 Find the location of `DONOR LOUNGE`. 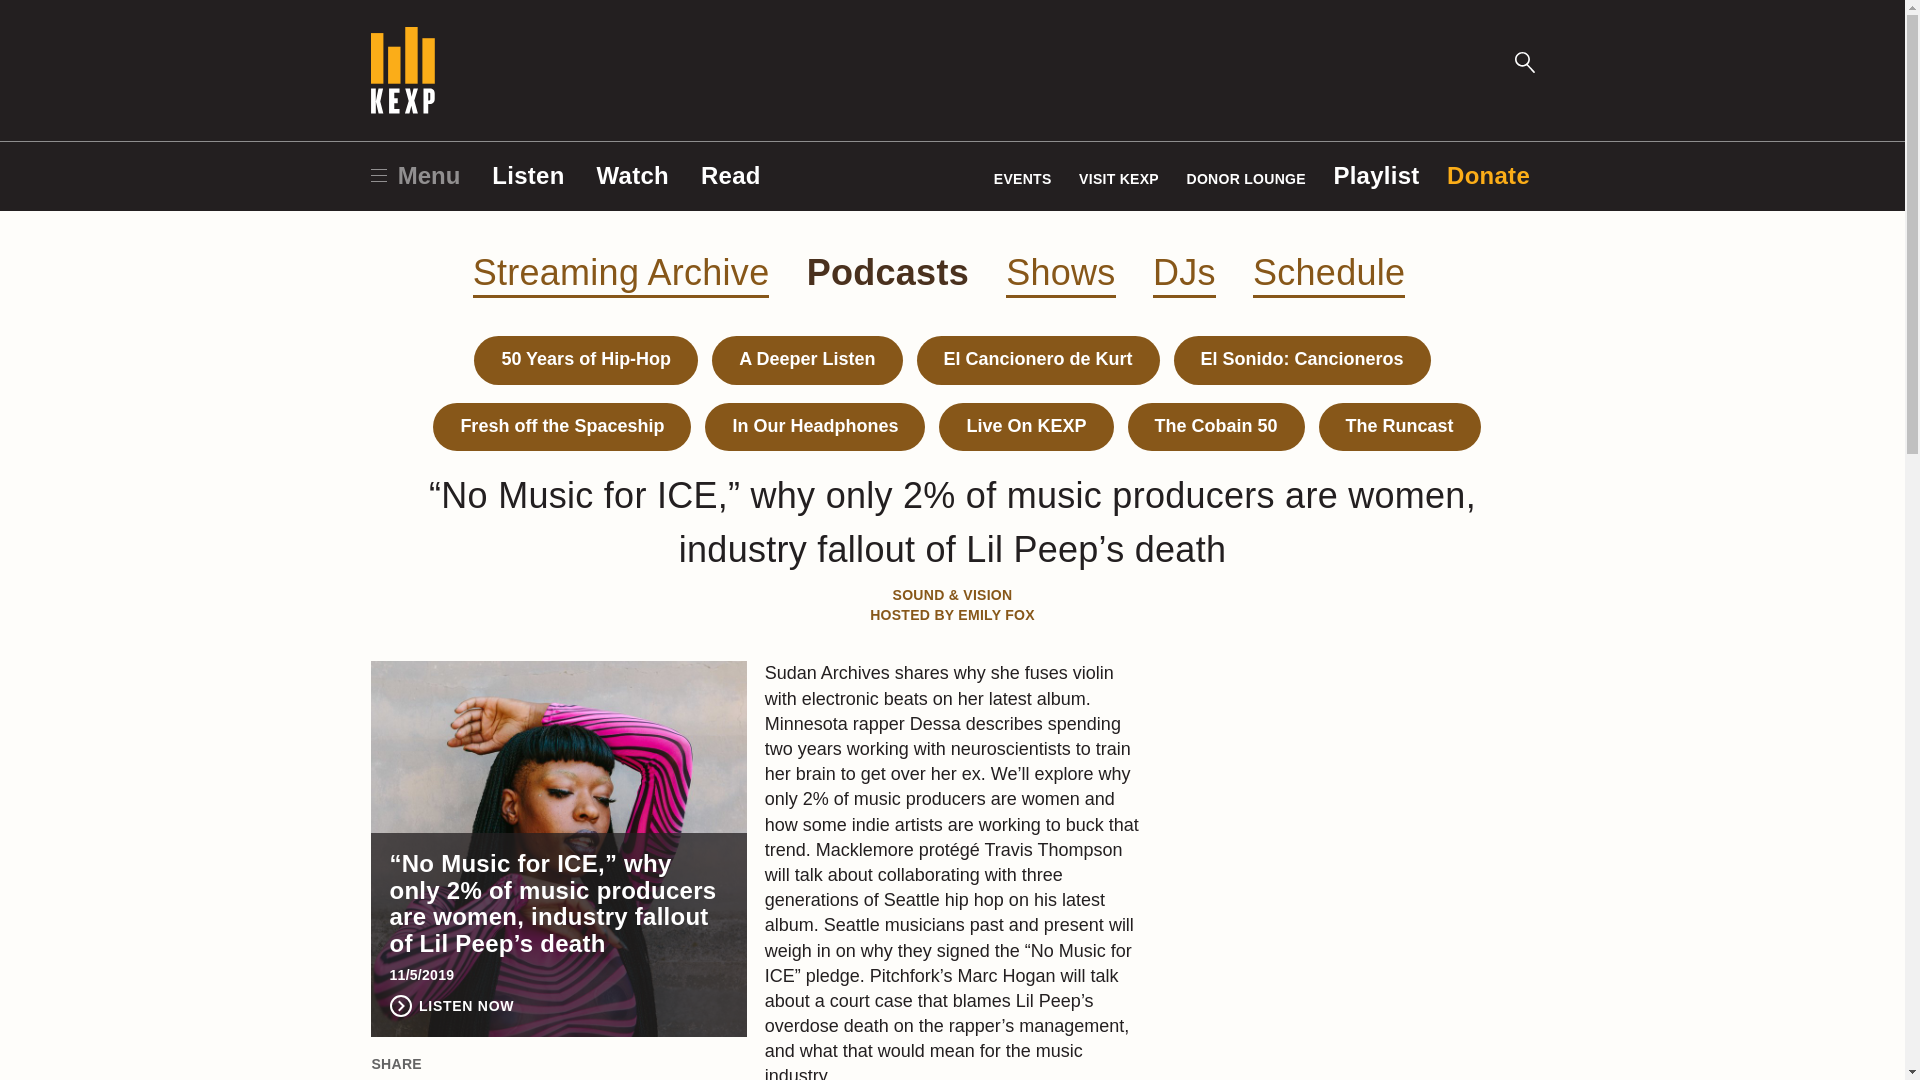

DONOR LOUNGE is located at coordinates (1246, 178).